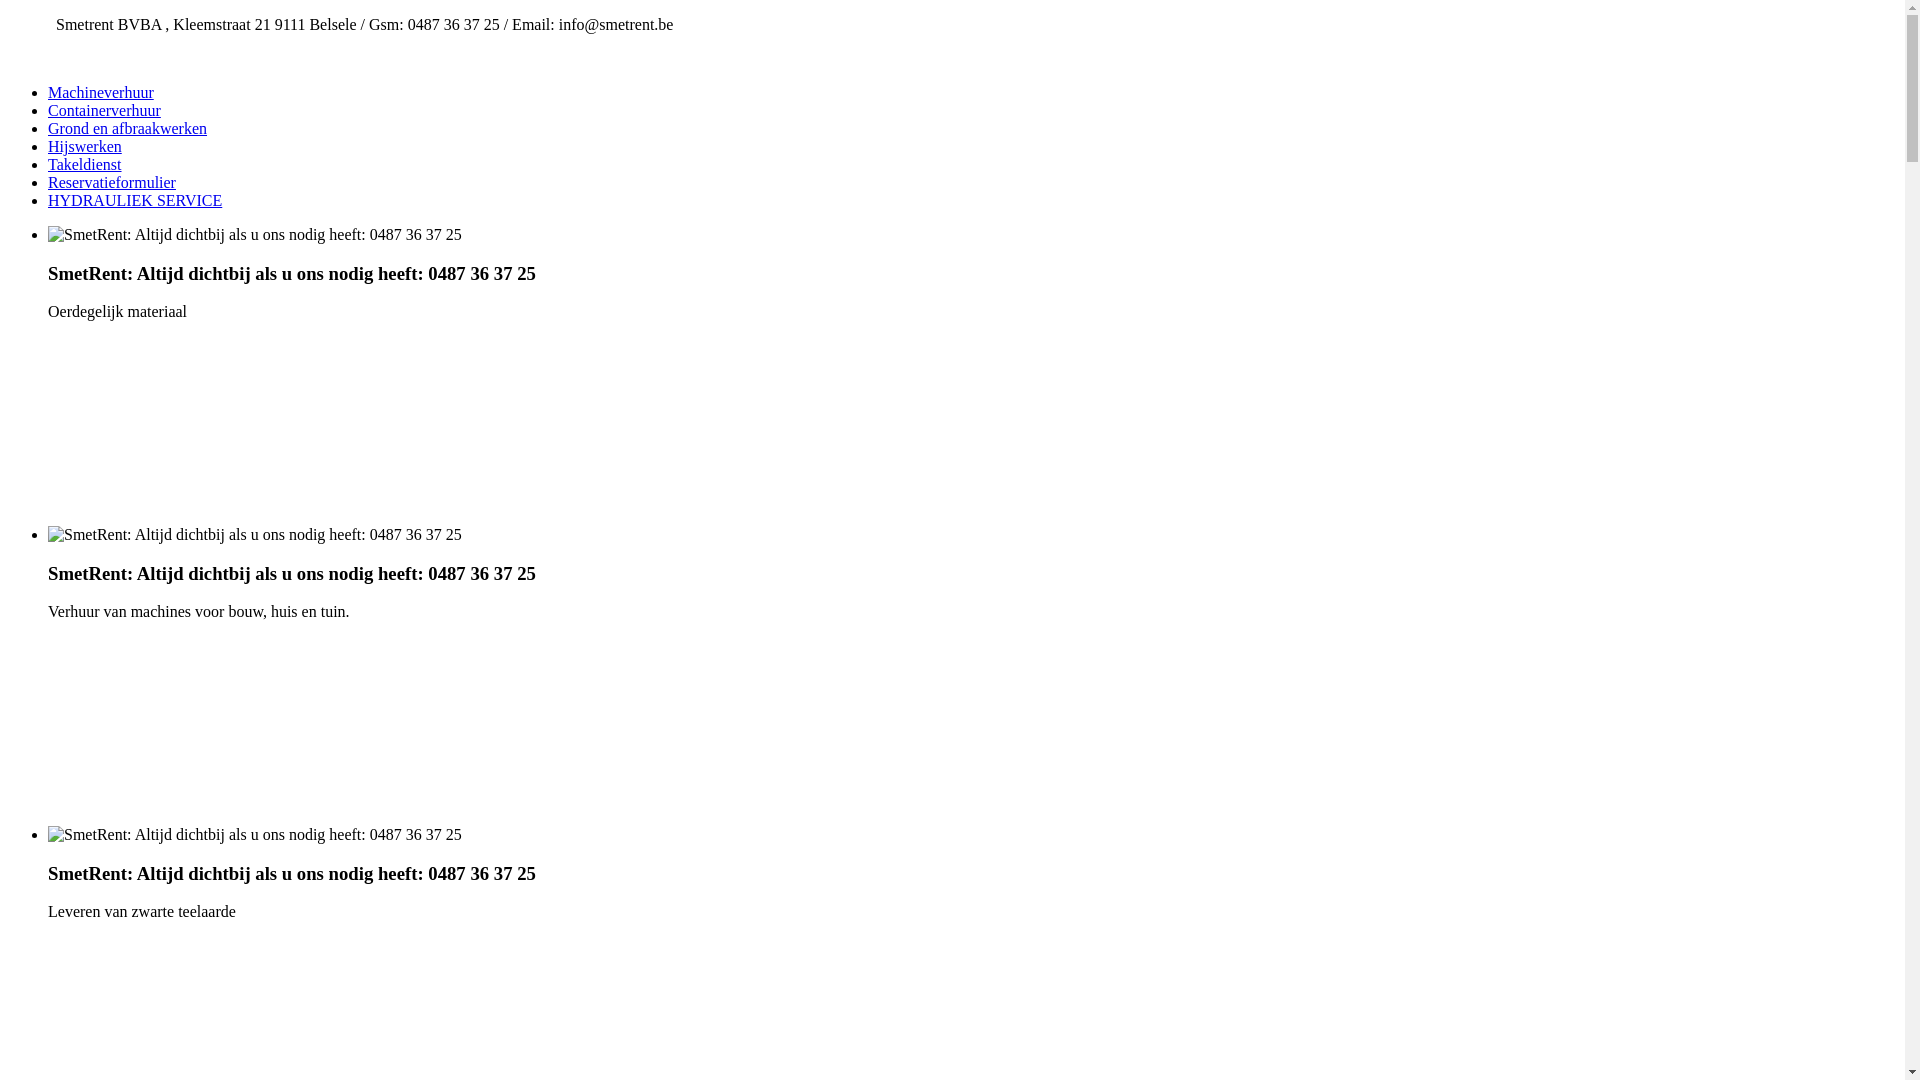 The image size is (1920, 1080). Describe the element at coordinates (101, 92) in the screenshot. I see `Machineverhuur` at that location.